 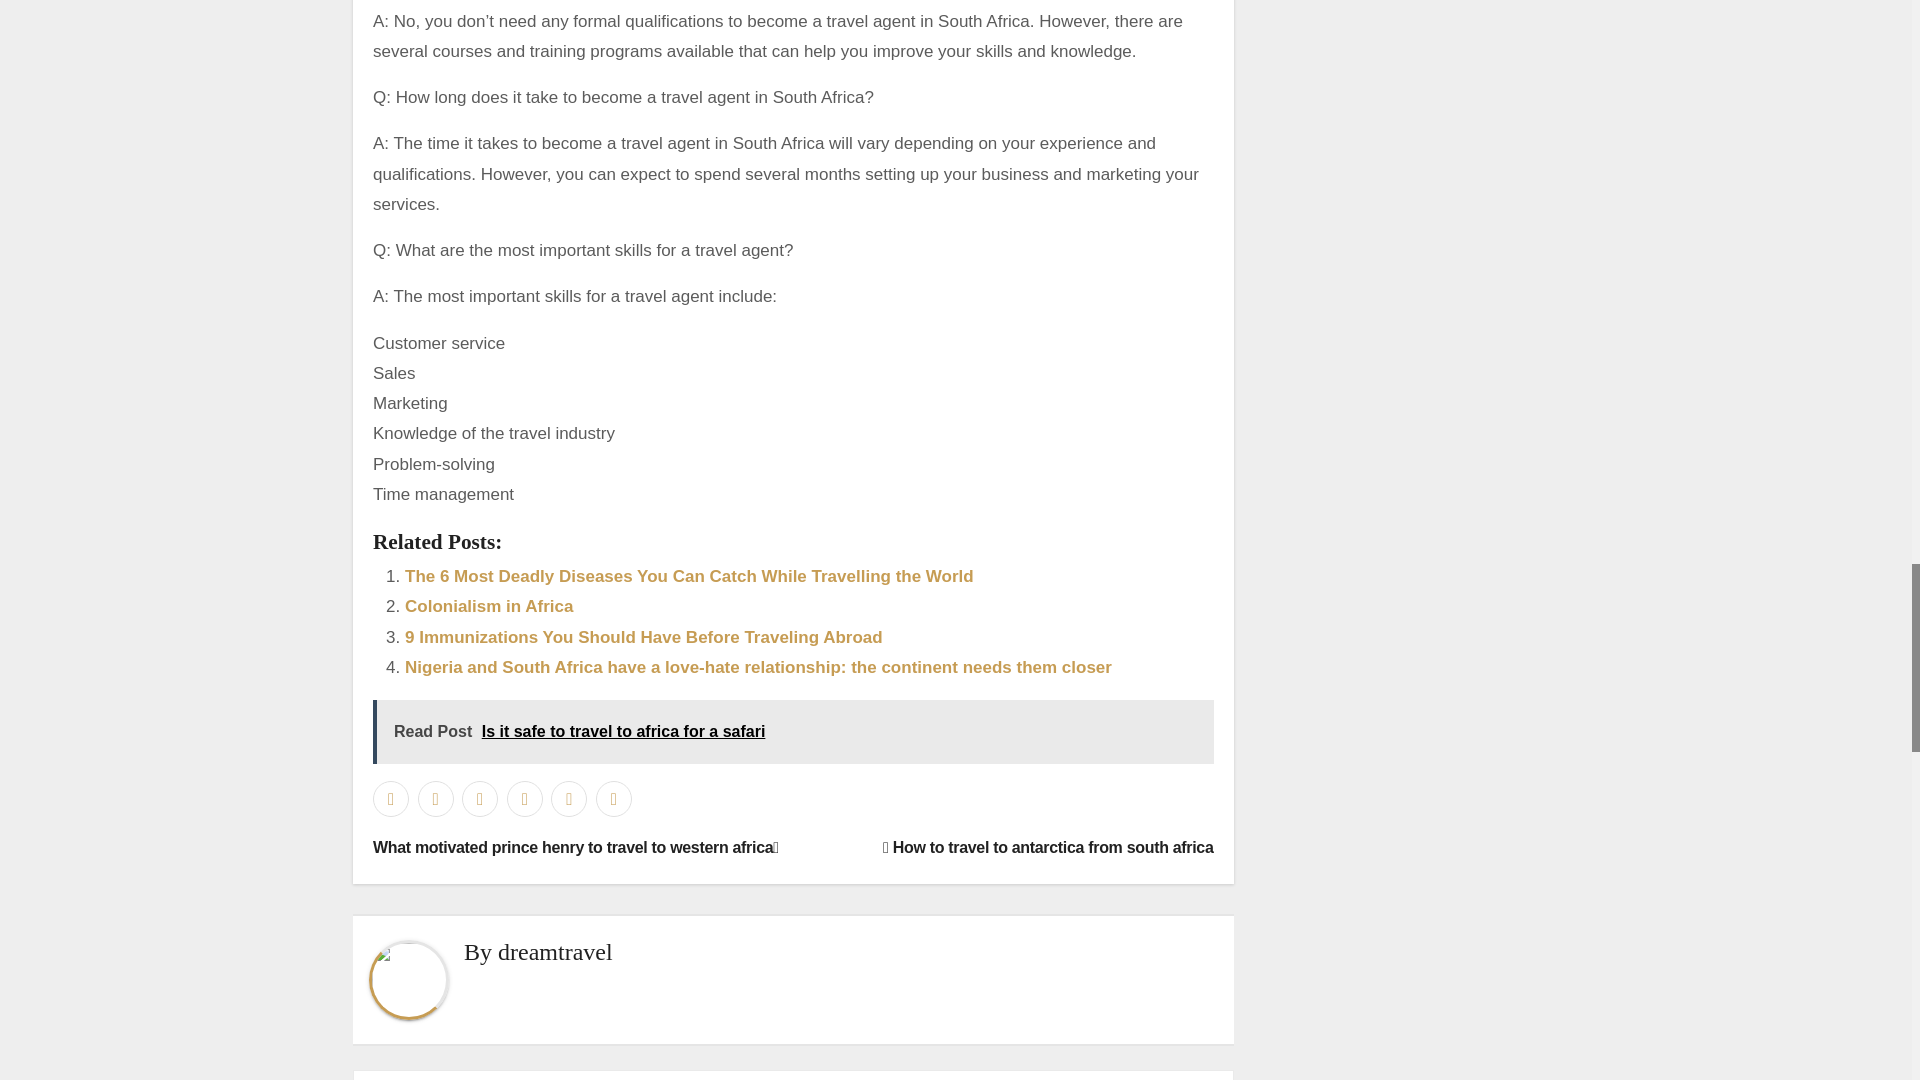 I want to click on Read Post  Is it safe to travel to africa for a safari, so click(x=792, y=731).